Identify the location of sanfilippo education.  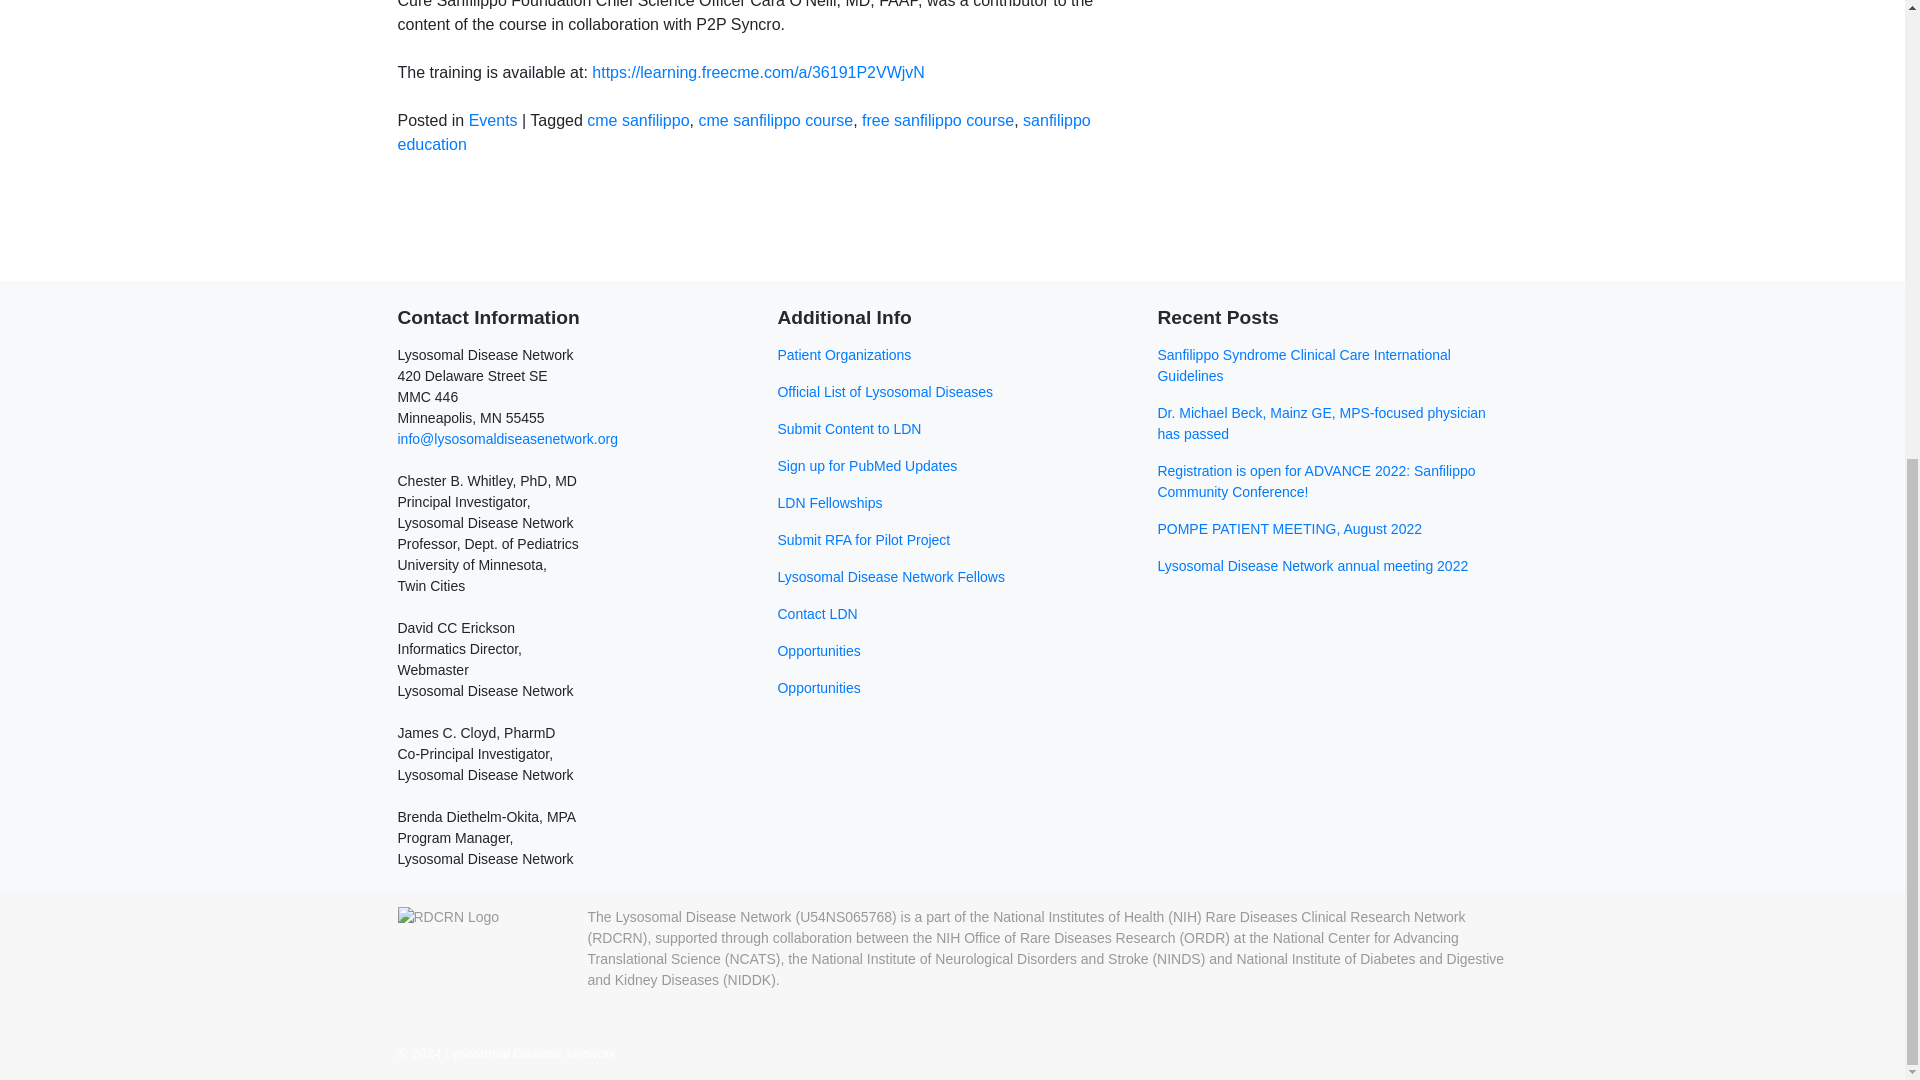
(744, 132).